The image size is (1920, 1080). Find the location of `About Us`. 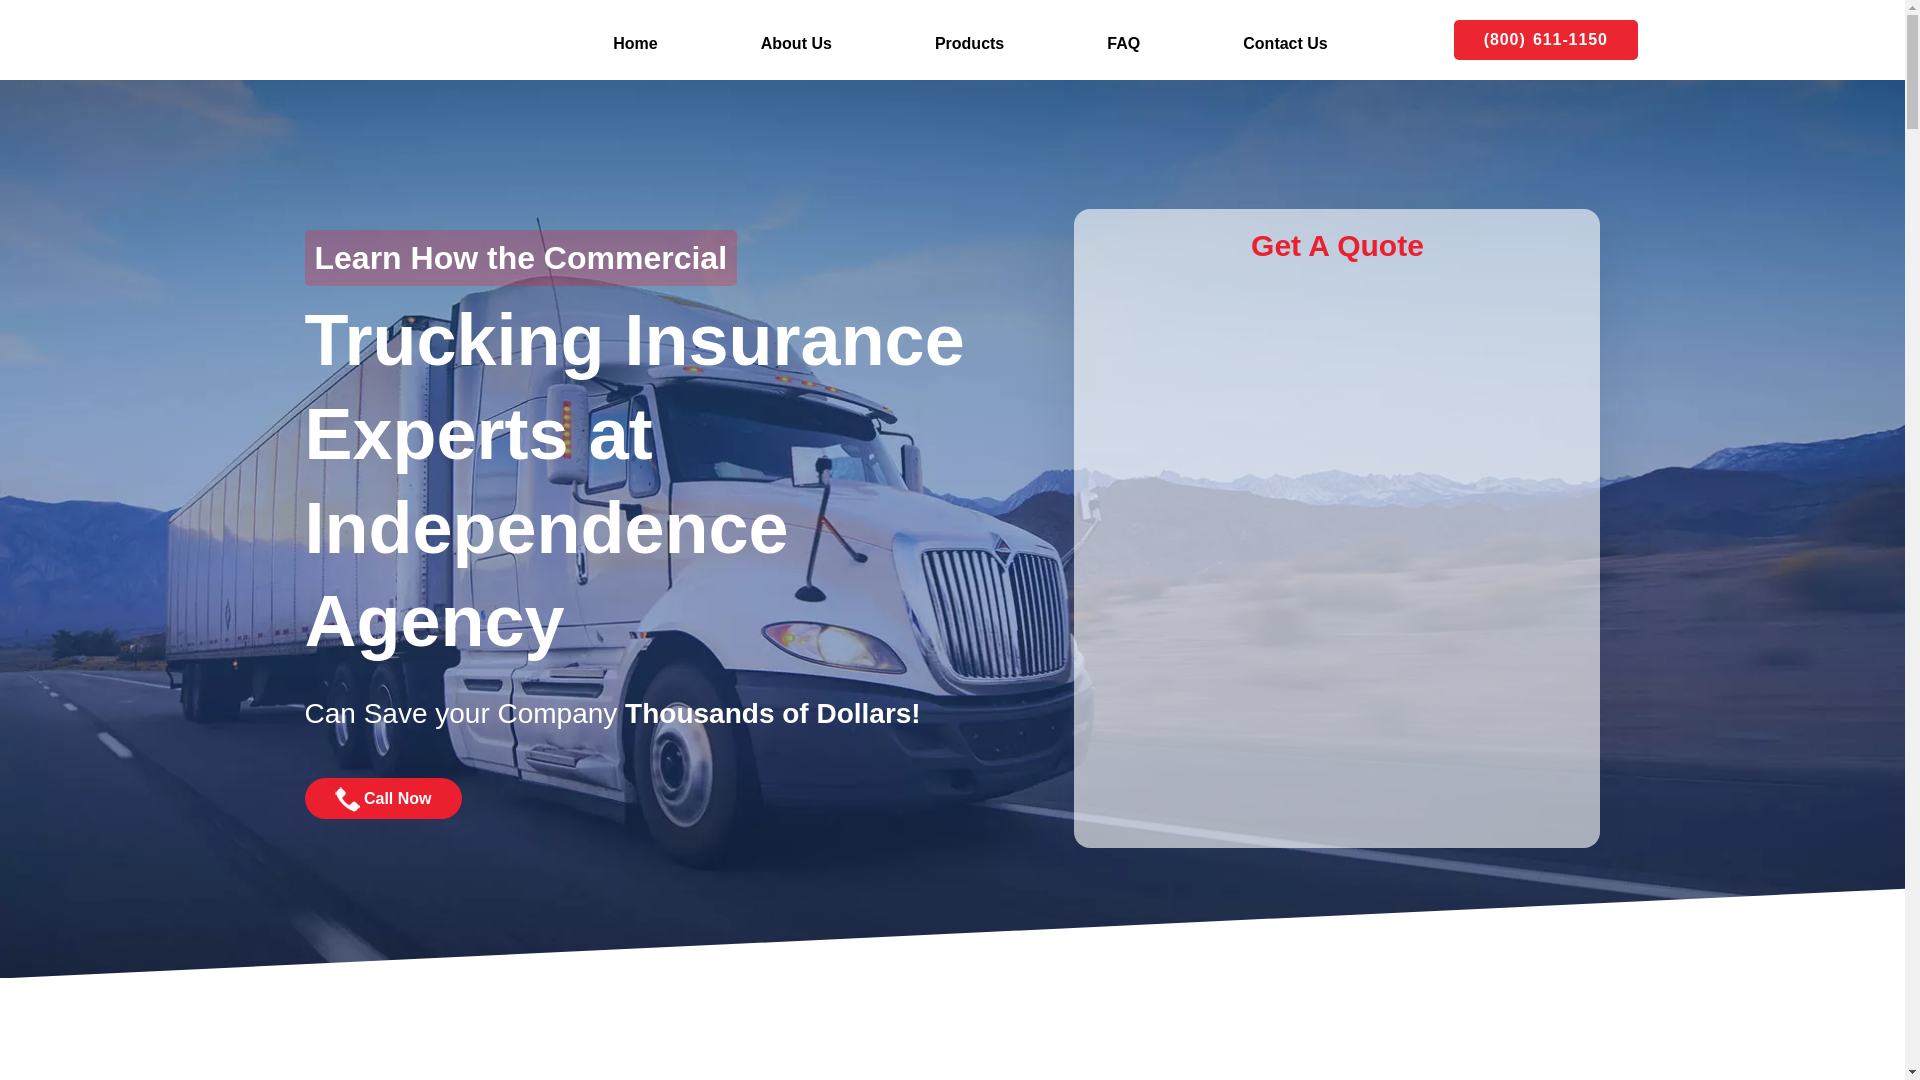

About Us is located at coordinates (796, 43).